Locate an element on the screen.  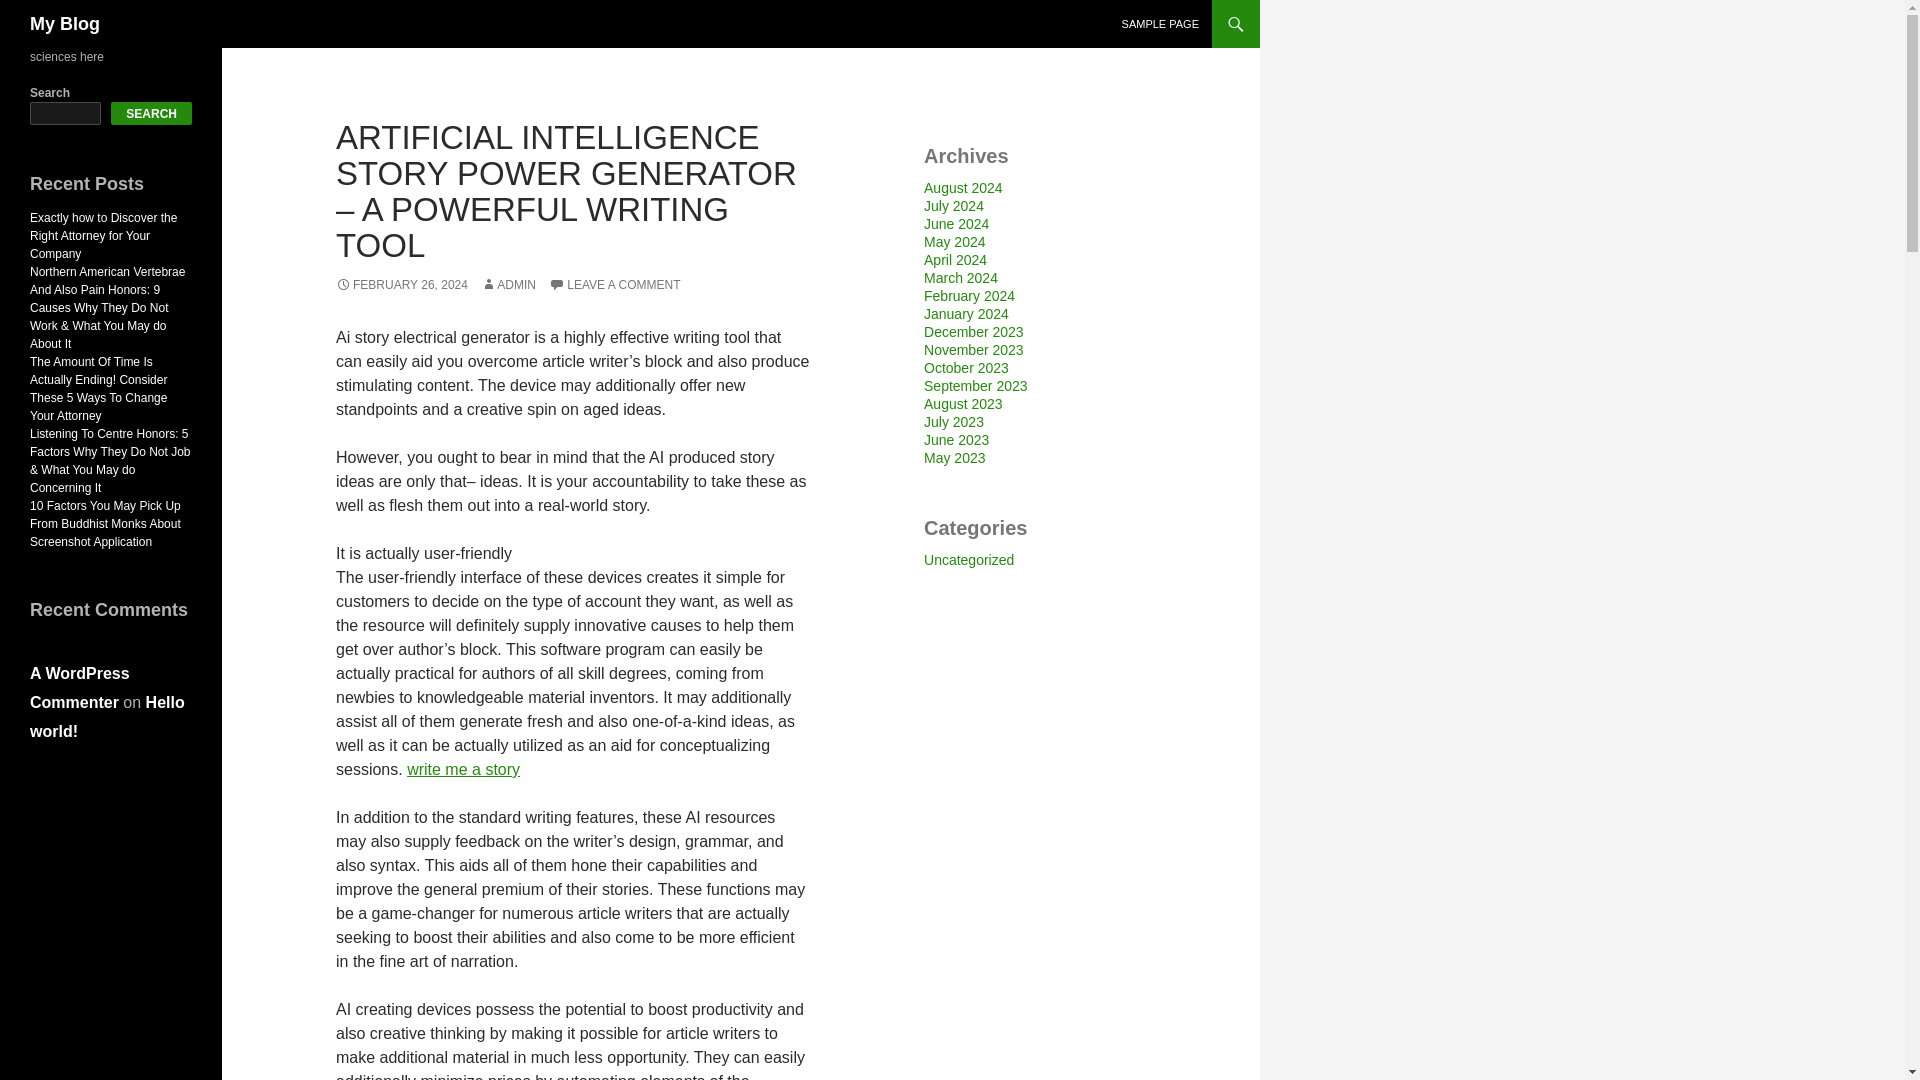
My Blog is located at coordinates (64, 24).